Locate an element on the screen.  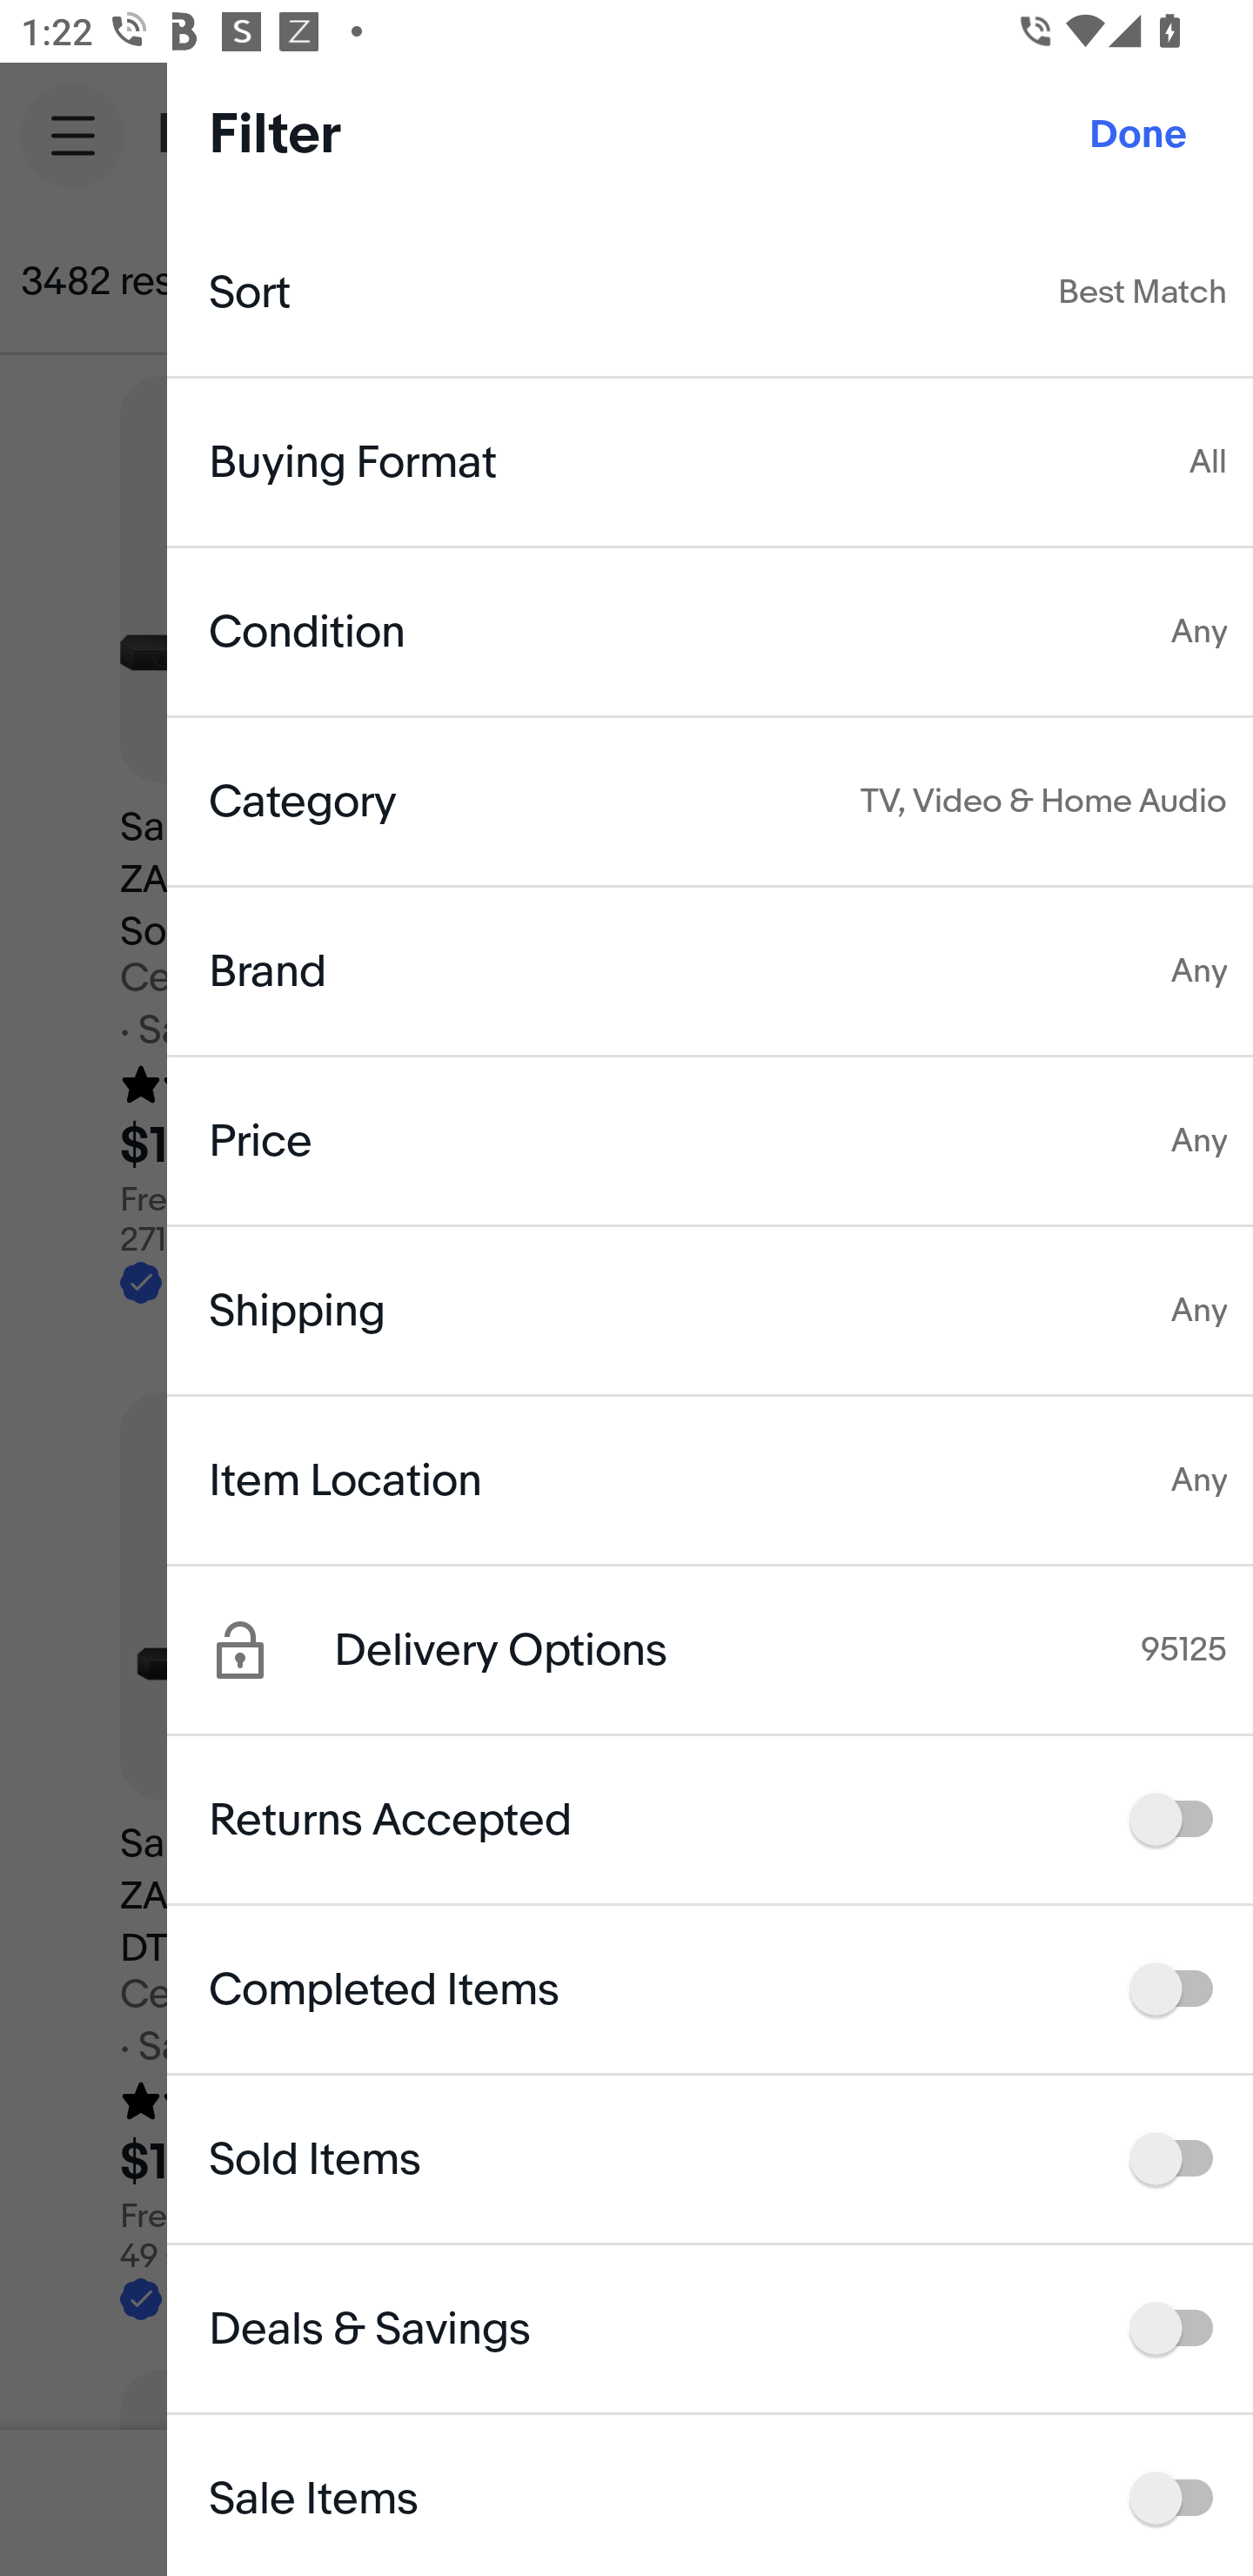
Filter is located at coordinates (1128, 282).